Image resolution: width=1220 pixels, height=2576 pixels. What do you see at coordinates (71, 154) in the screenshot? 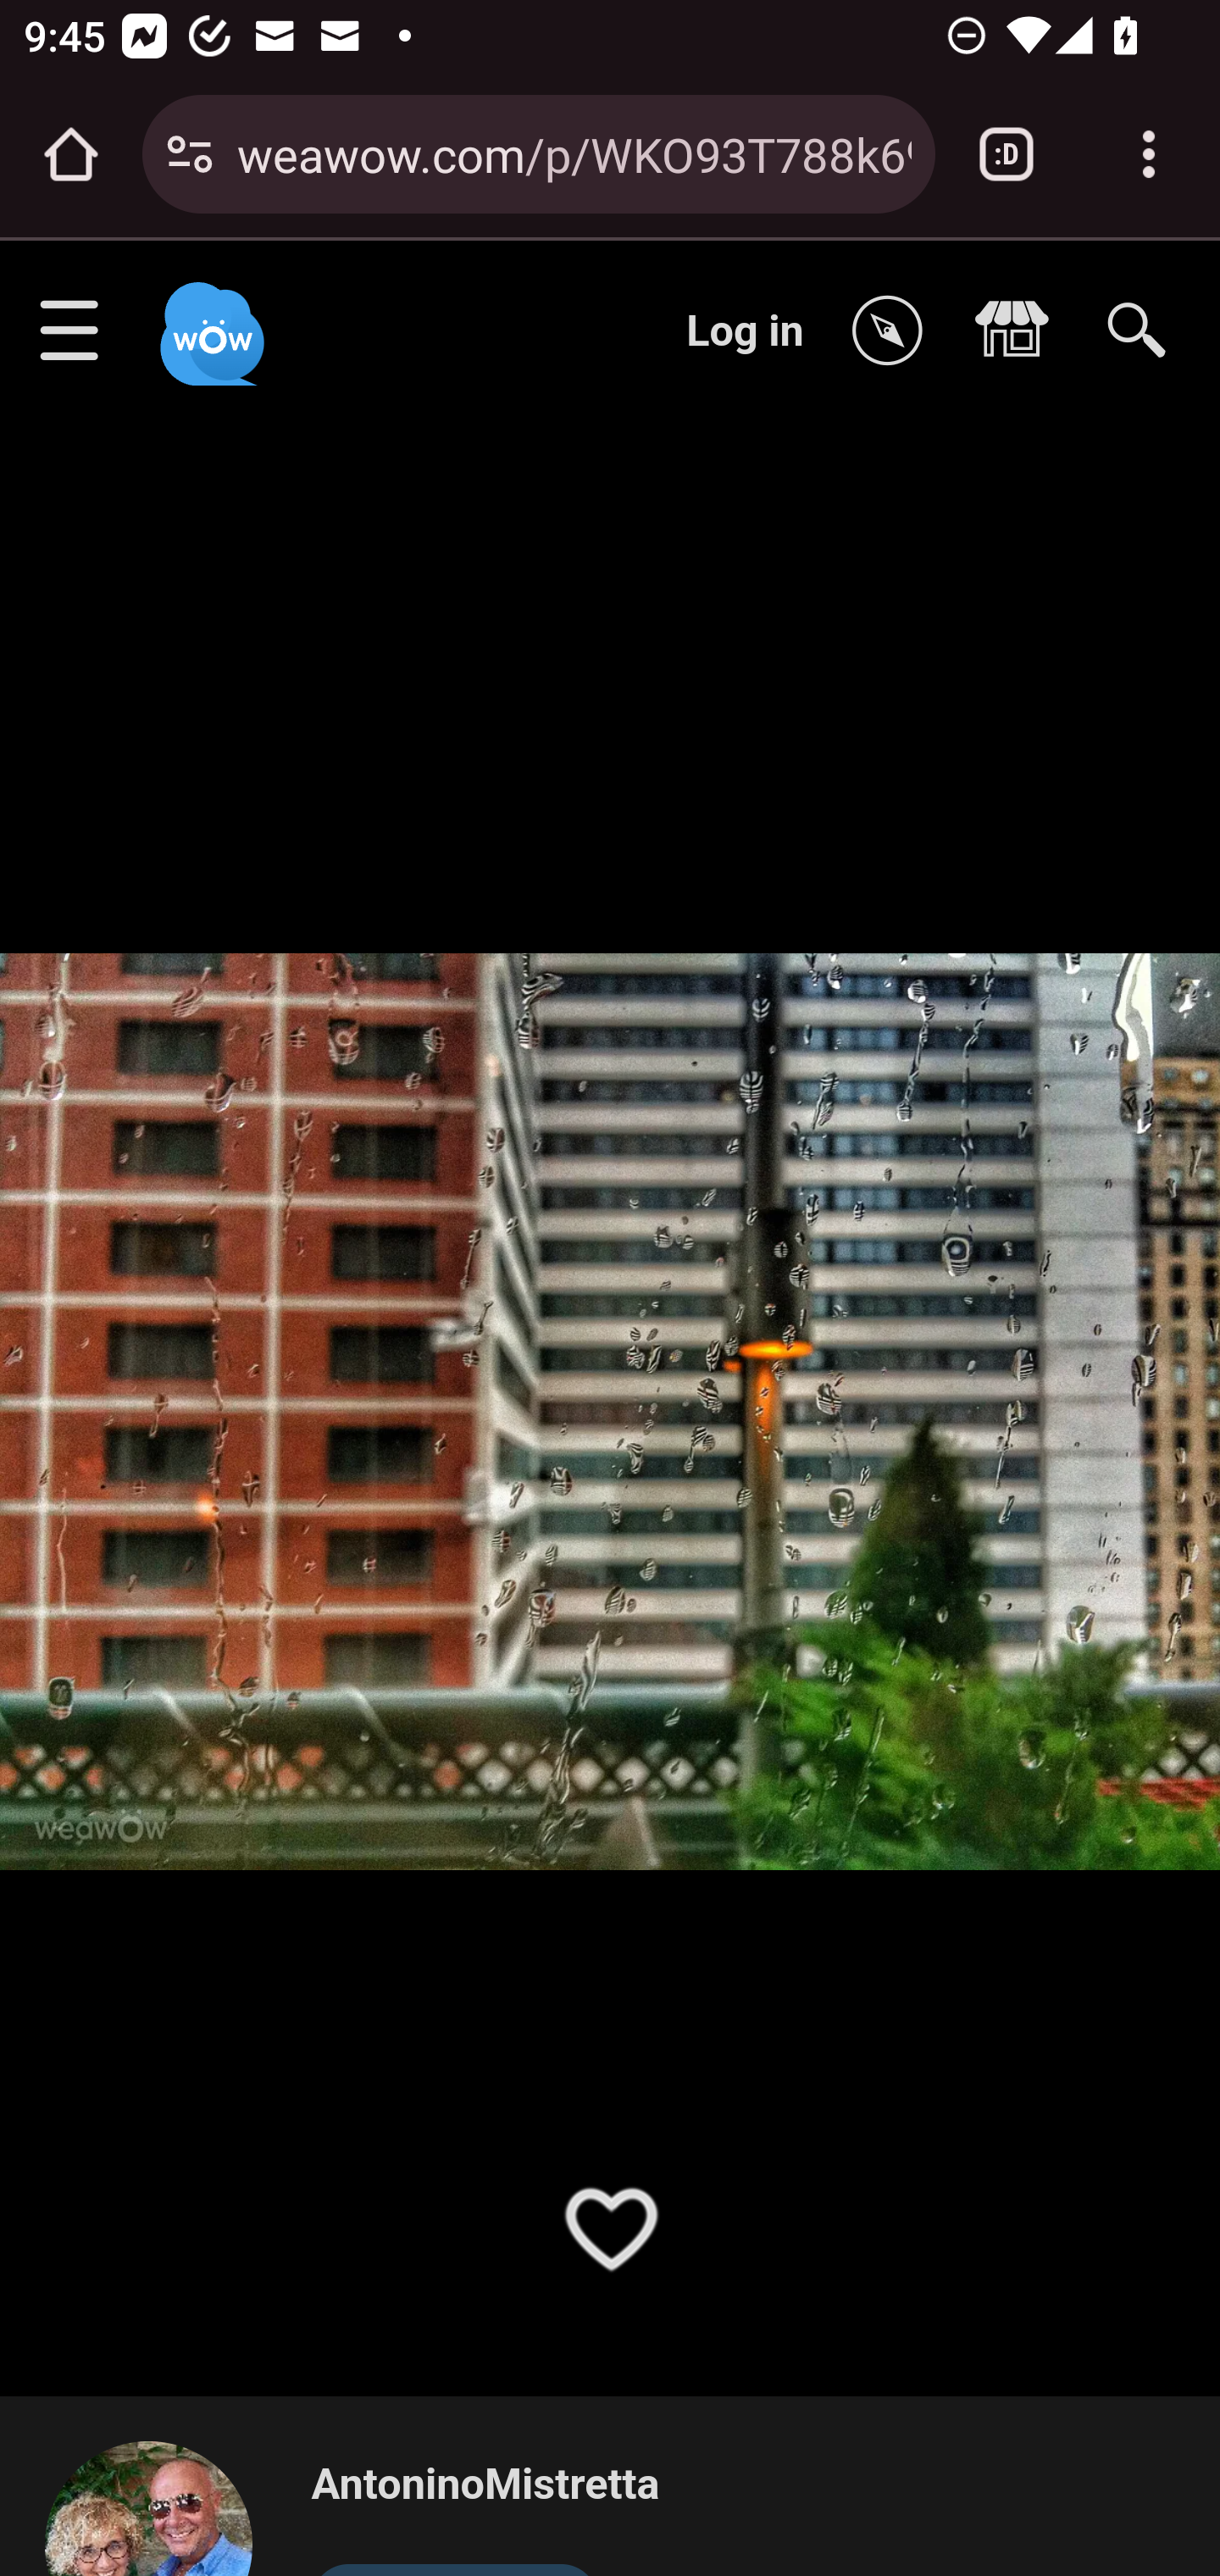
I see `Open the home page` at bounding box center [71, 154].